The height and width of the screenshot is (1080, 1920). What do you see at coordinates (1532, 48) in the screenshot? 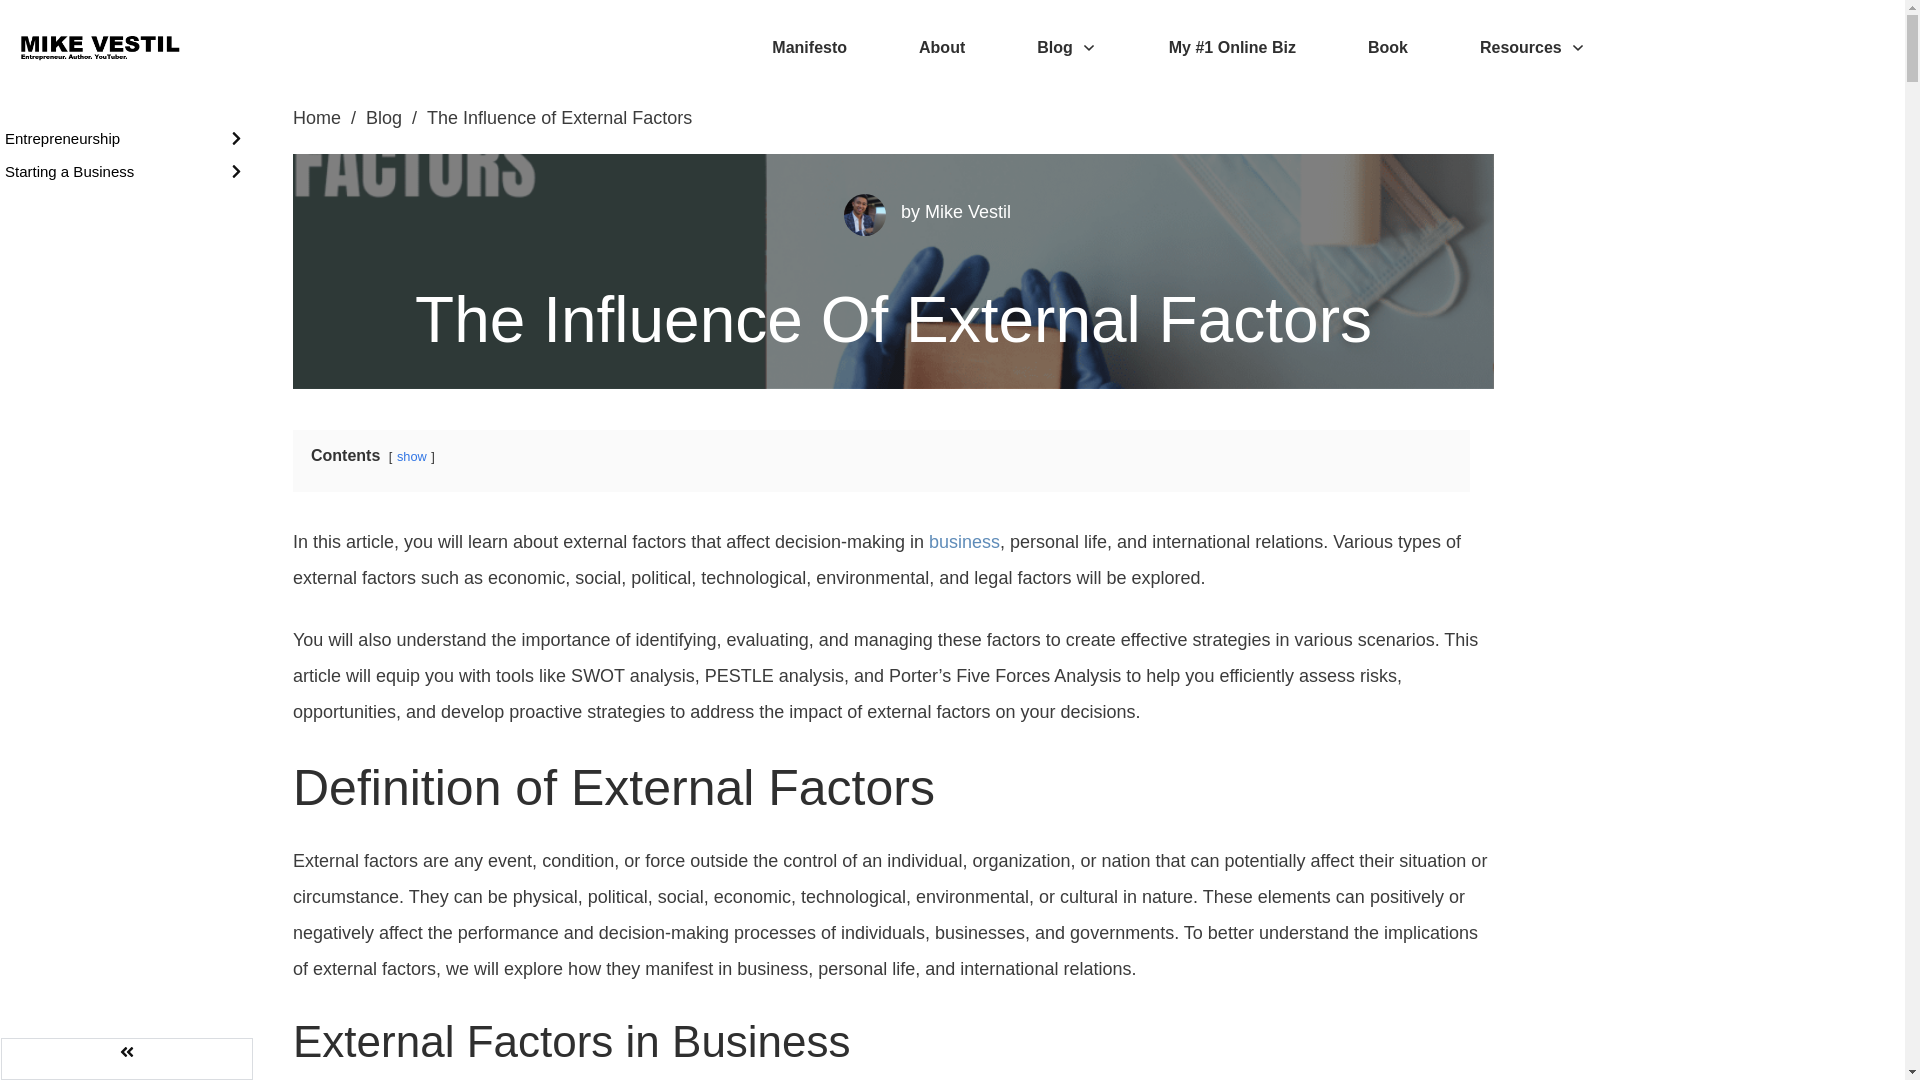
I see `Resources` at bounding box center [1532, 48].